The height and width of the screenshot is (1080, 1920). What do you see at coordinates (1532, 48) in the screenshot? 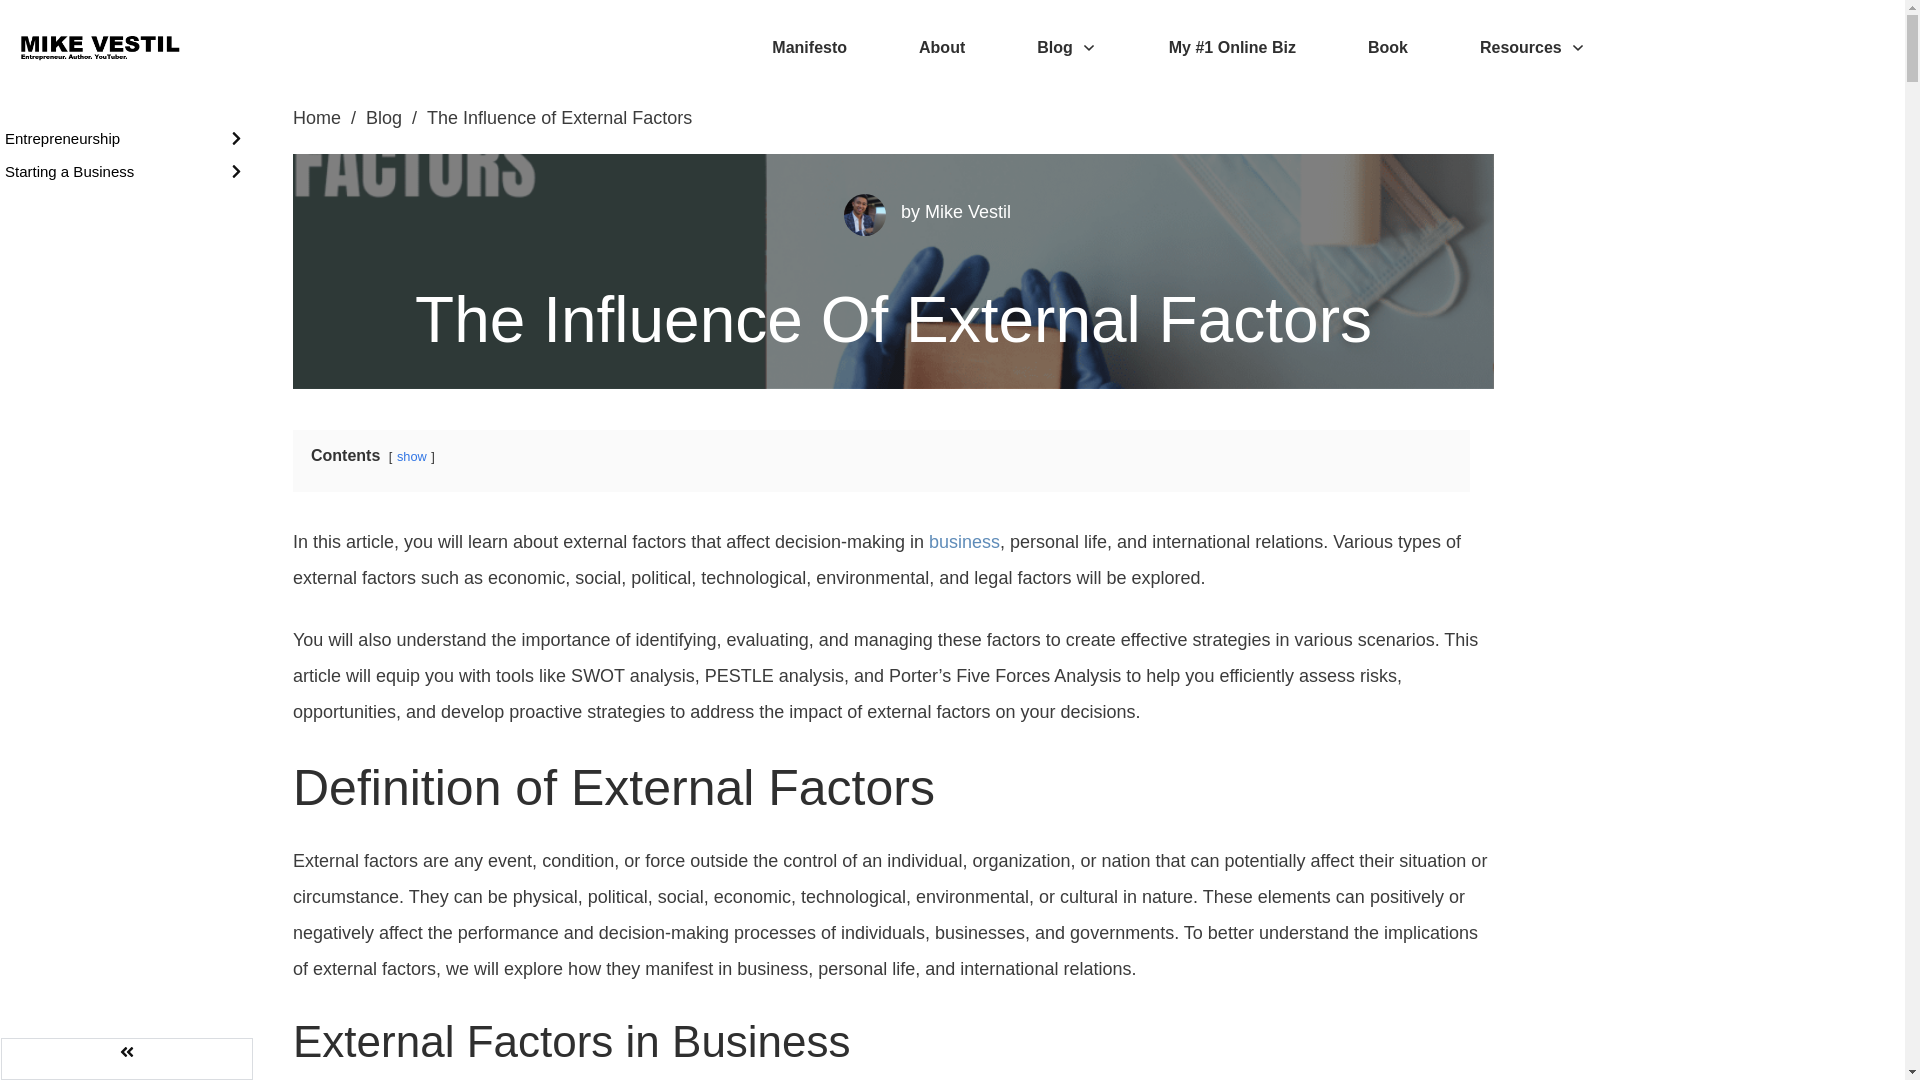
I see `Resources` at bounding box center [1532, 48].